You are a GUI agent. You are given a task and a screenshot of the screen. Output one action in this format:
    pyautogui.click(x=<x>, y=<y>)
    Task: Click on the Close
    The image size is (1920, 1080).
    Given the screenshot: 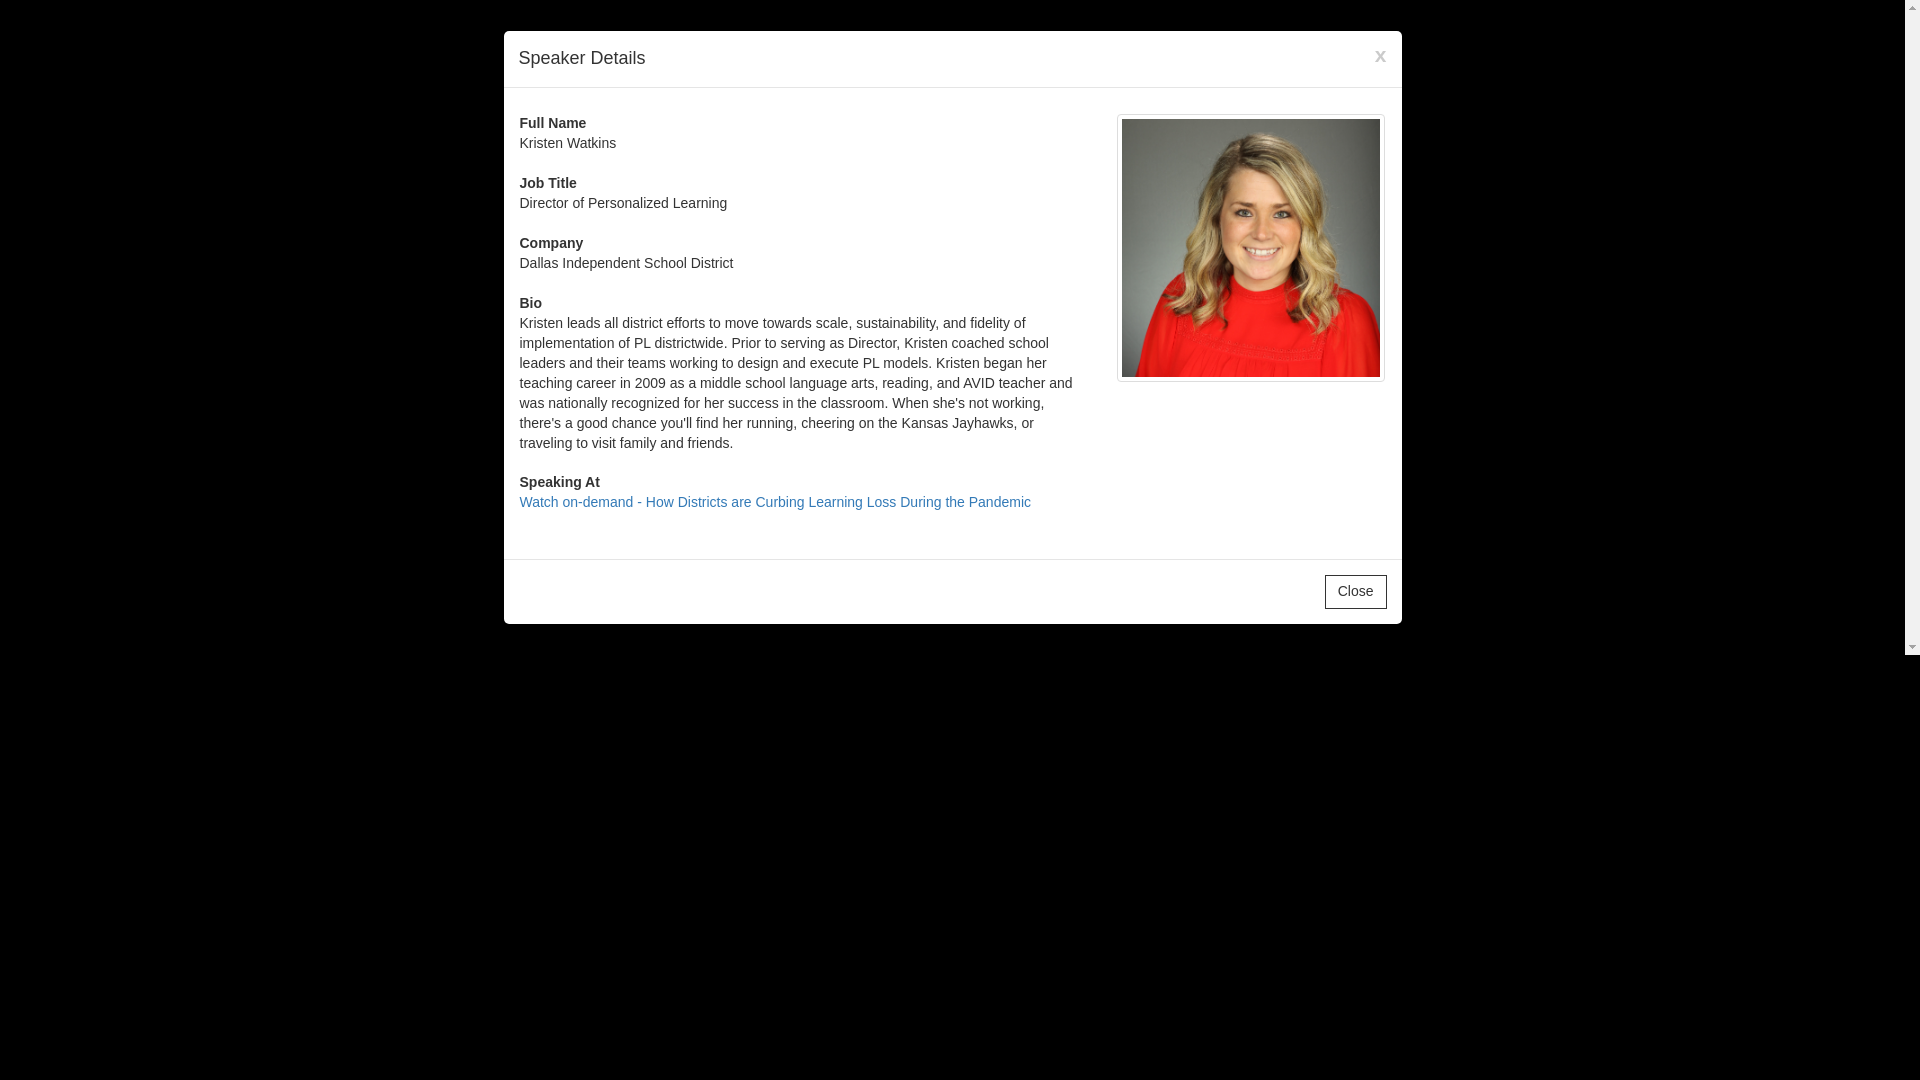 What is the action you would take?
    pyautogui.click(x=1355, y=592)
    